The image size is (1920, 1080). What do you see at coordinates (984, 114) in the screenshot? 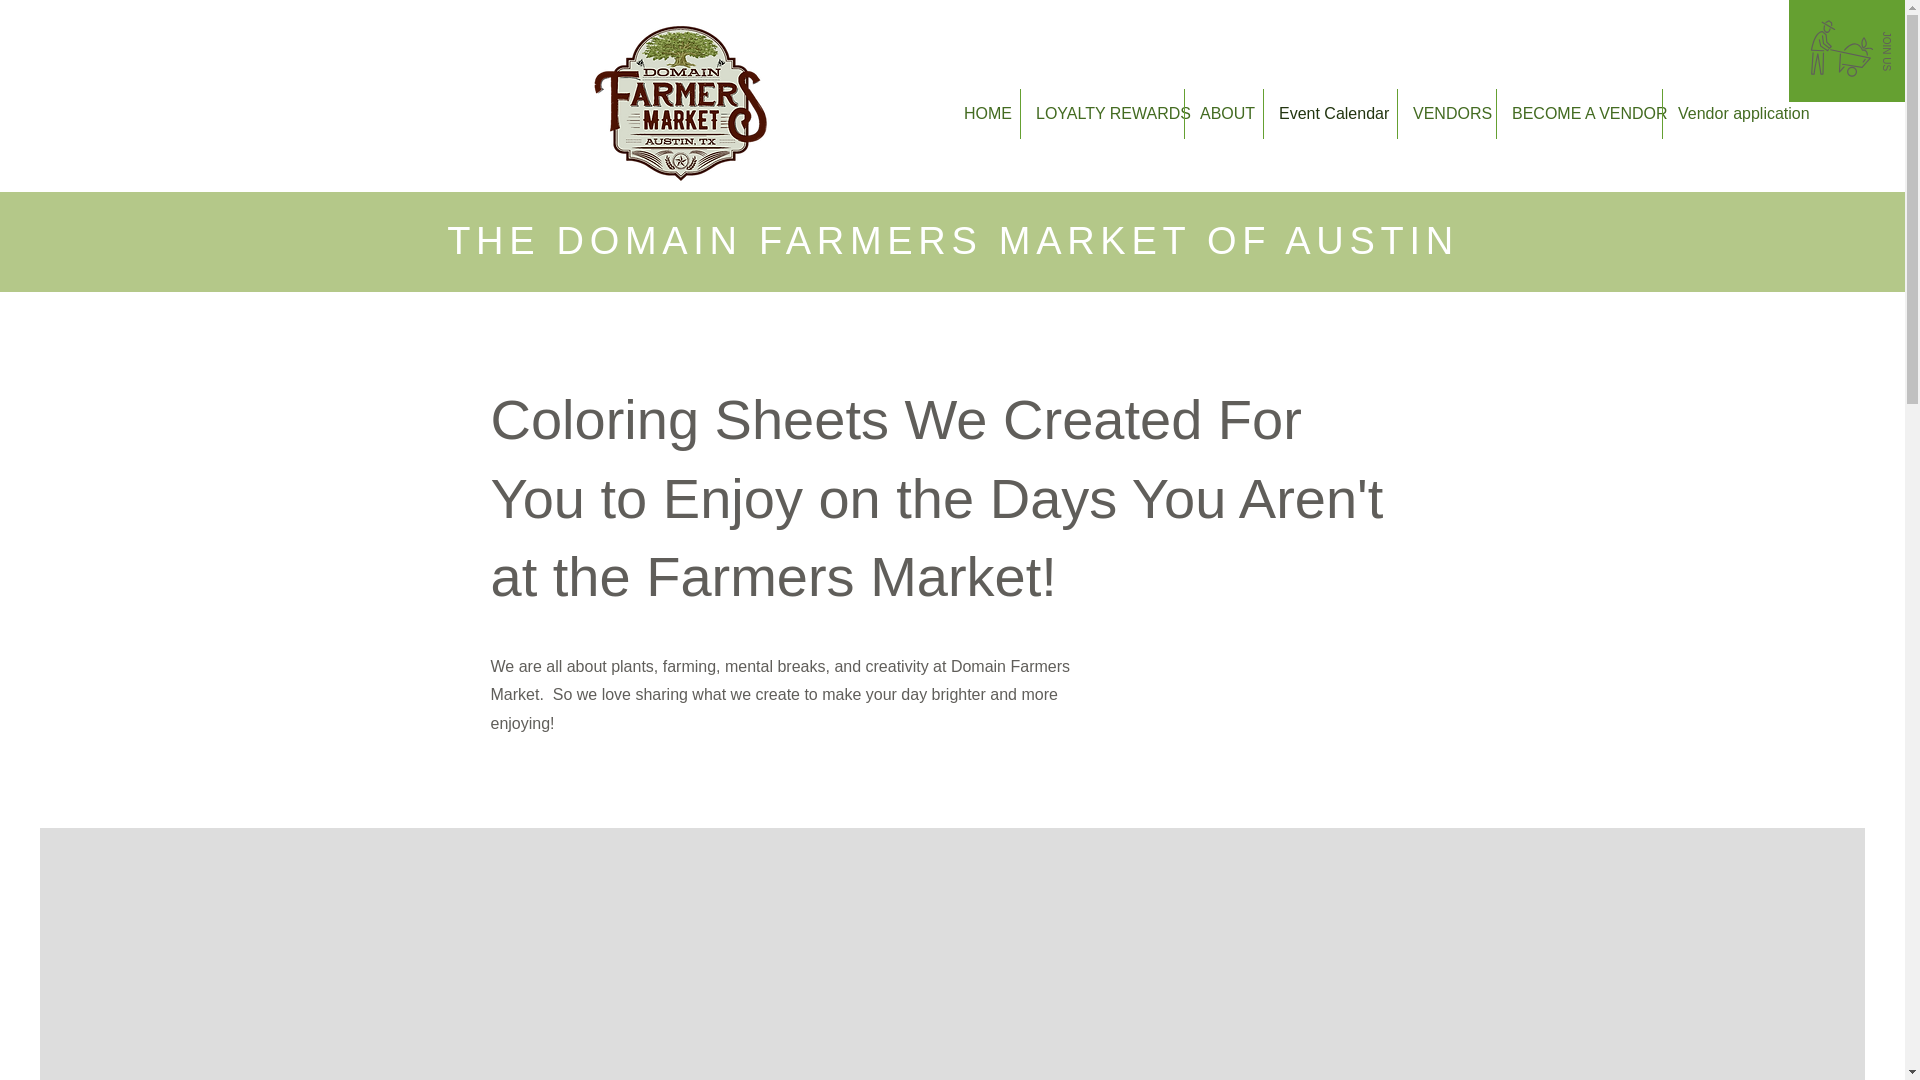
I see `HOME` at bounding box center [984, 114].